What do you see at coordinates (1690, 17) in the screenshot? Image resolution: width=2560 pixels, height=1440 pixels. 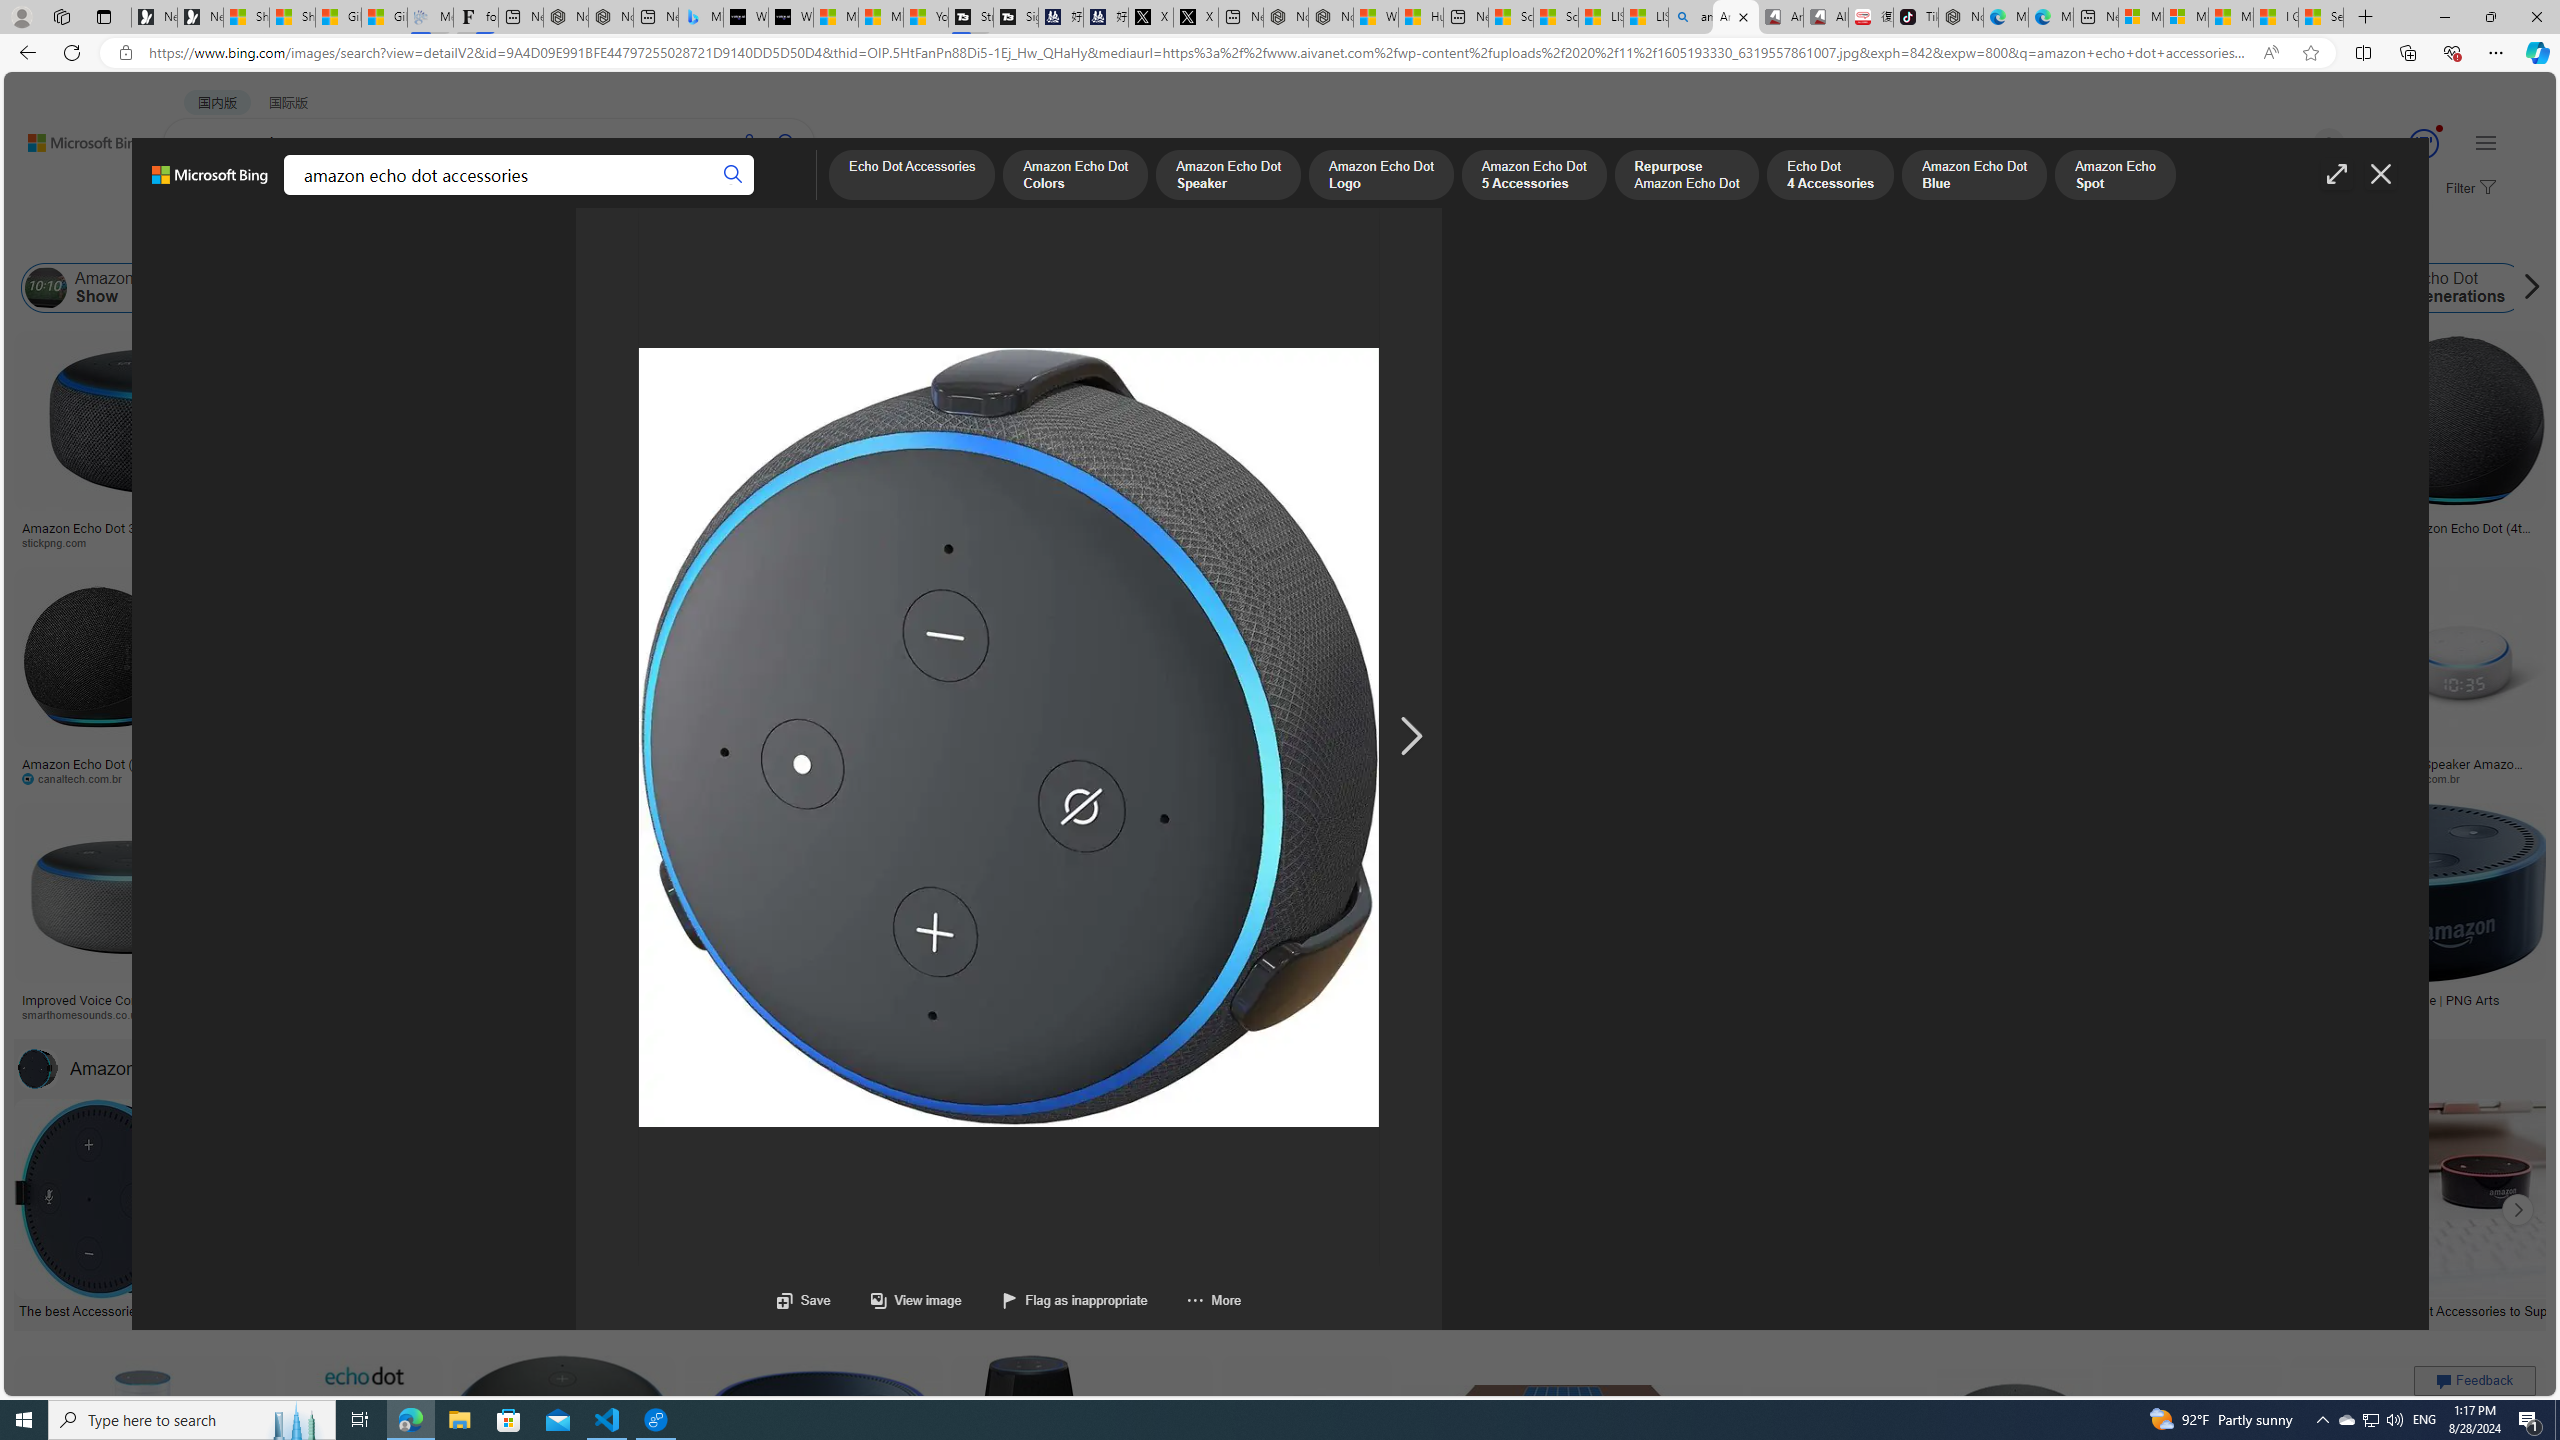 I see `amazon - Search` at bounding box center [1690, 17].